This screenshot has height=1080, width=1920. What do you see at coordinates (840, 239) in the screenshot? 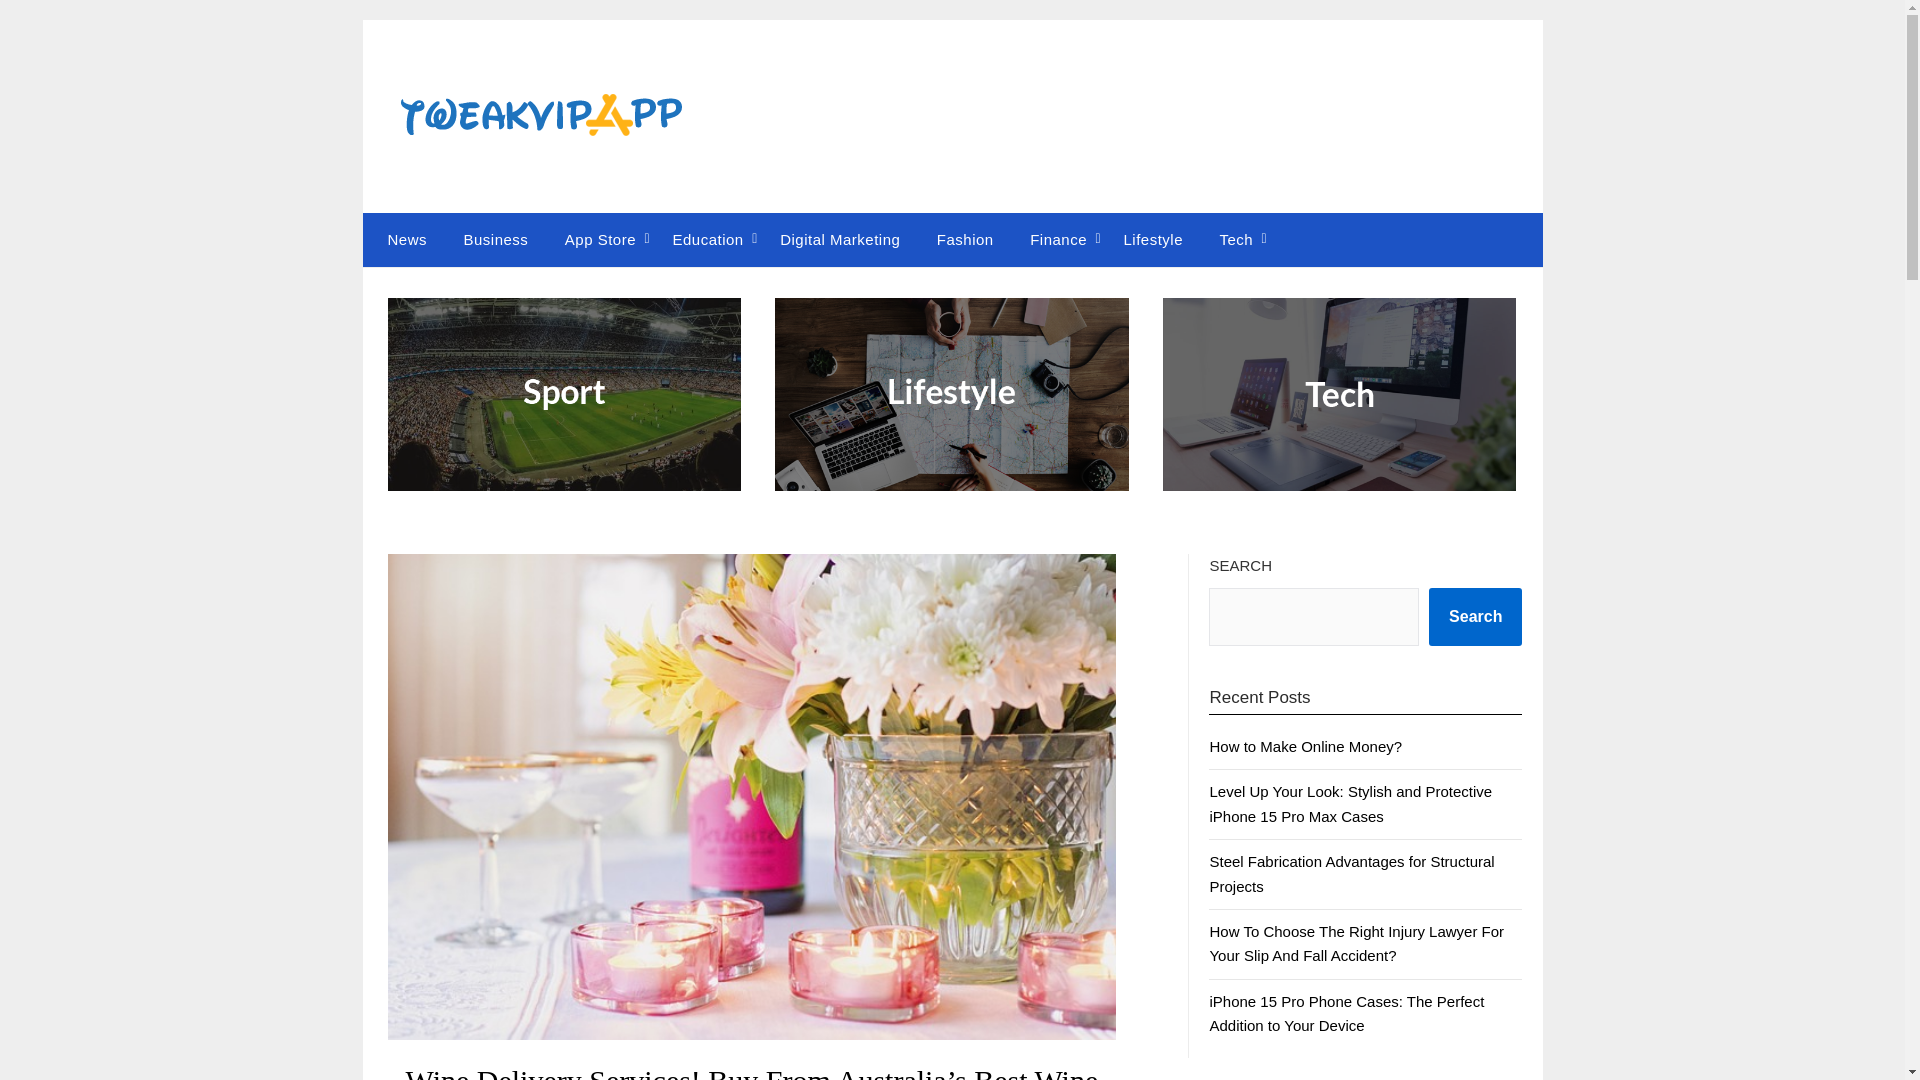
I see `Digital Marketing` at bounding box center [840, 239].